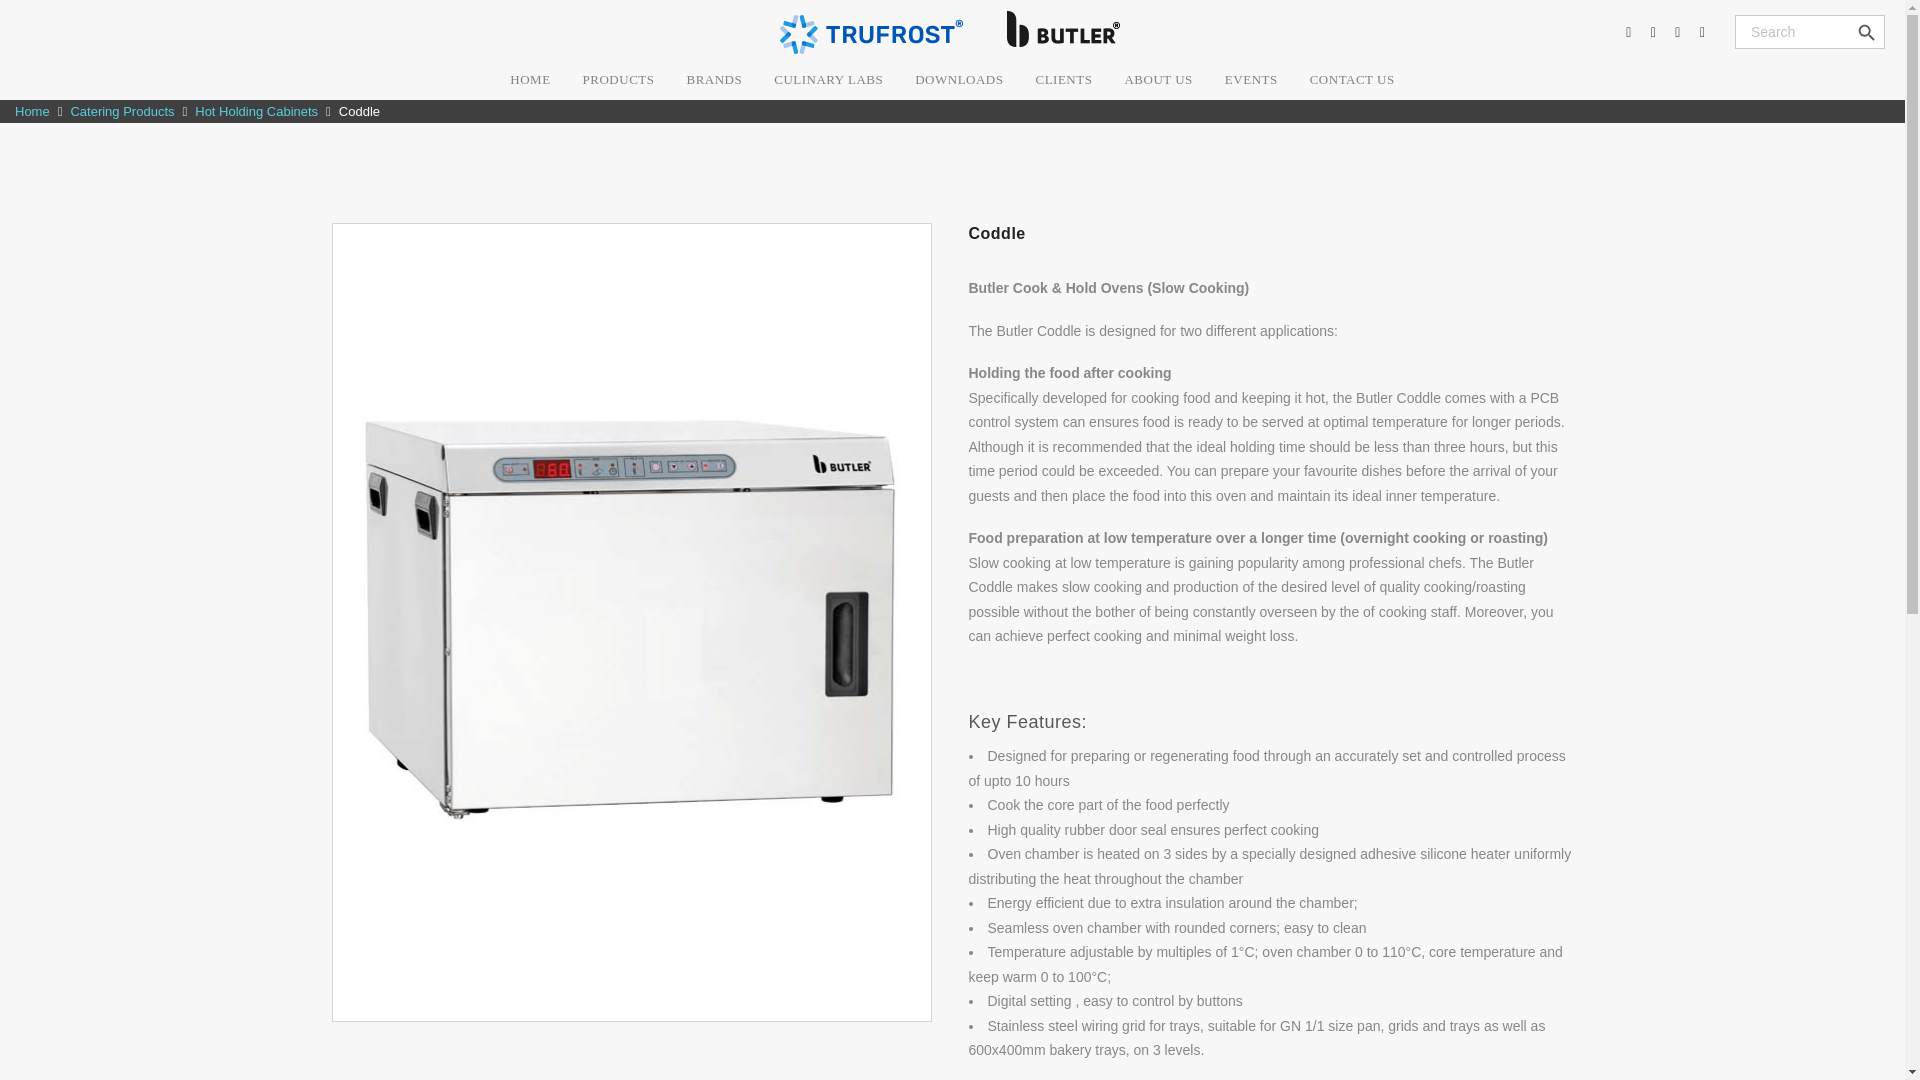  What do you see at coordinates (1252, 80) in the screenshot?
I see `EVENTS` at bounding box center [1252, 80].